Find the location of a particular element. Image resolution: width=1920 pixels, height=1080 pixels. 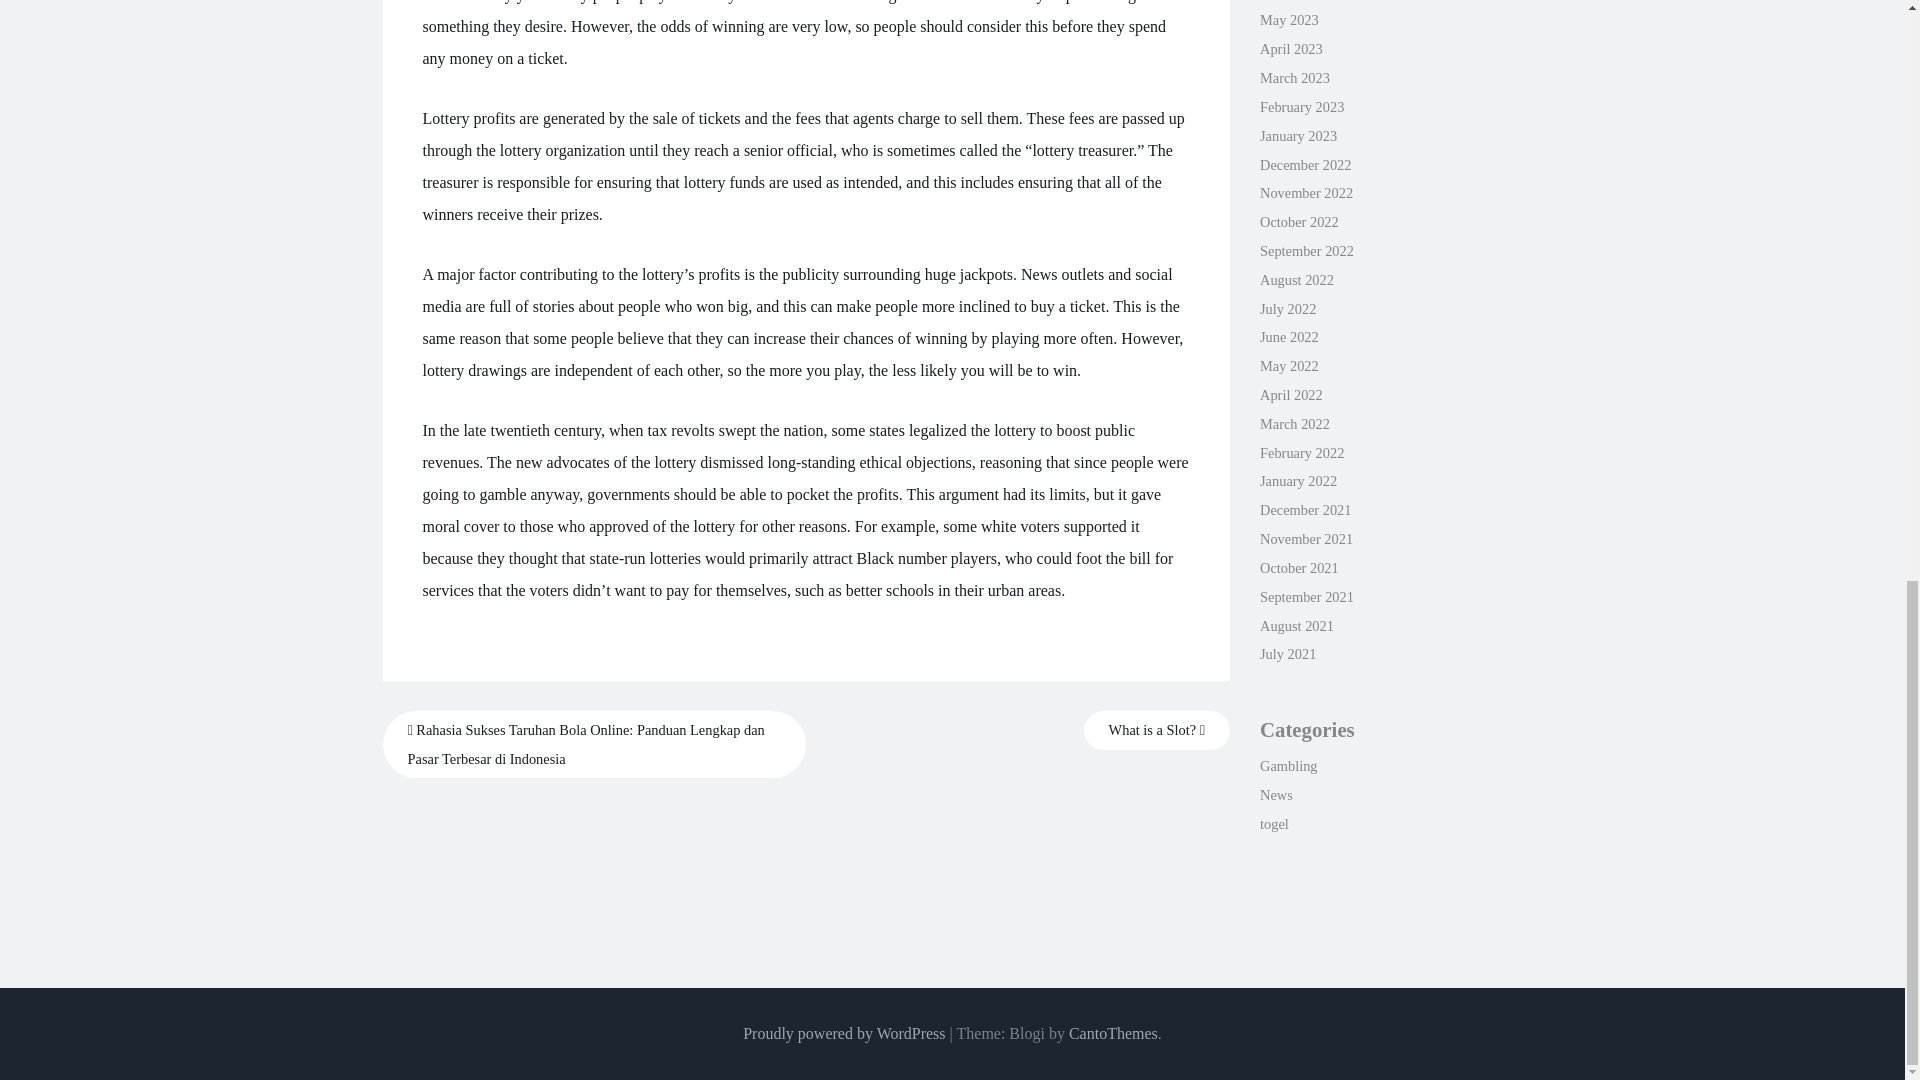

October 2022 is located at coordinates (1298, 222).